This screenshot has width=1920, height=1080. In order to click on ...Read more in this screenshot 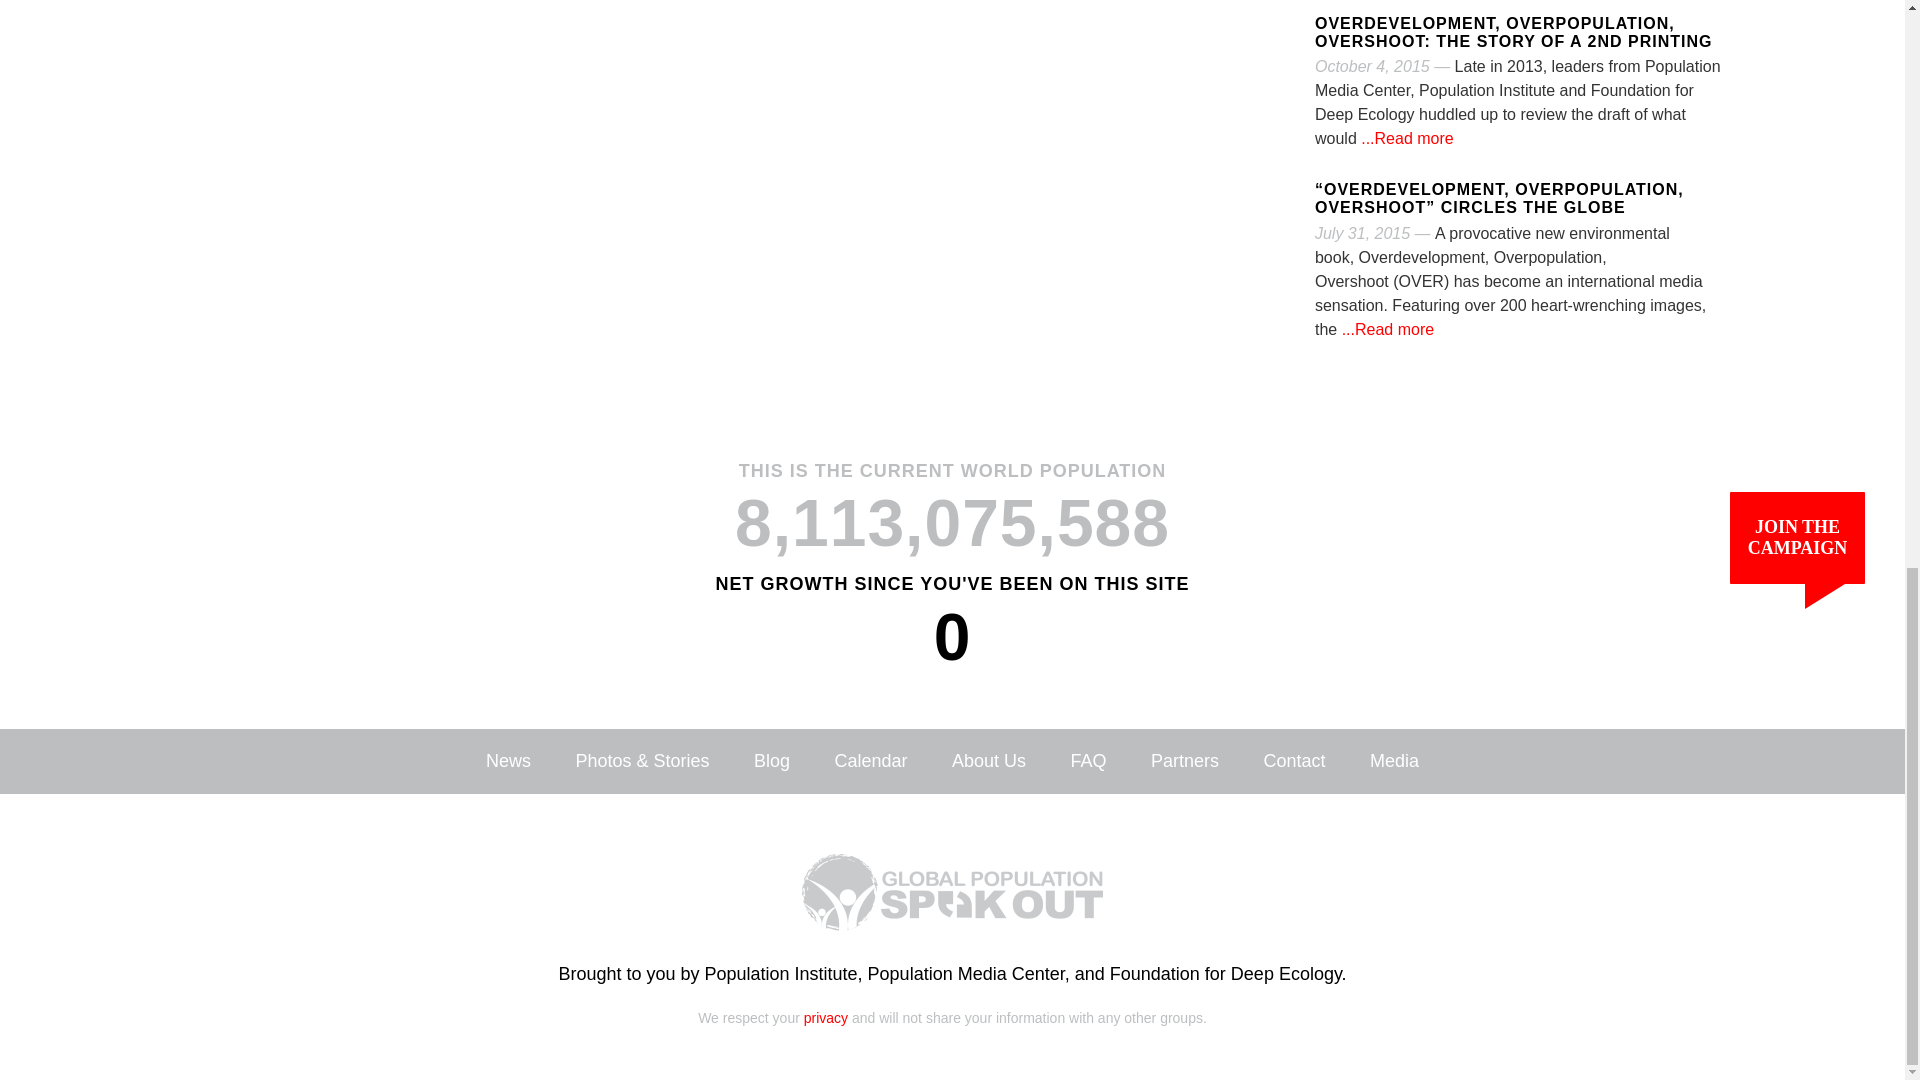, I will do `click(1405, 138)`.